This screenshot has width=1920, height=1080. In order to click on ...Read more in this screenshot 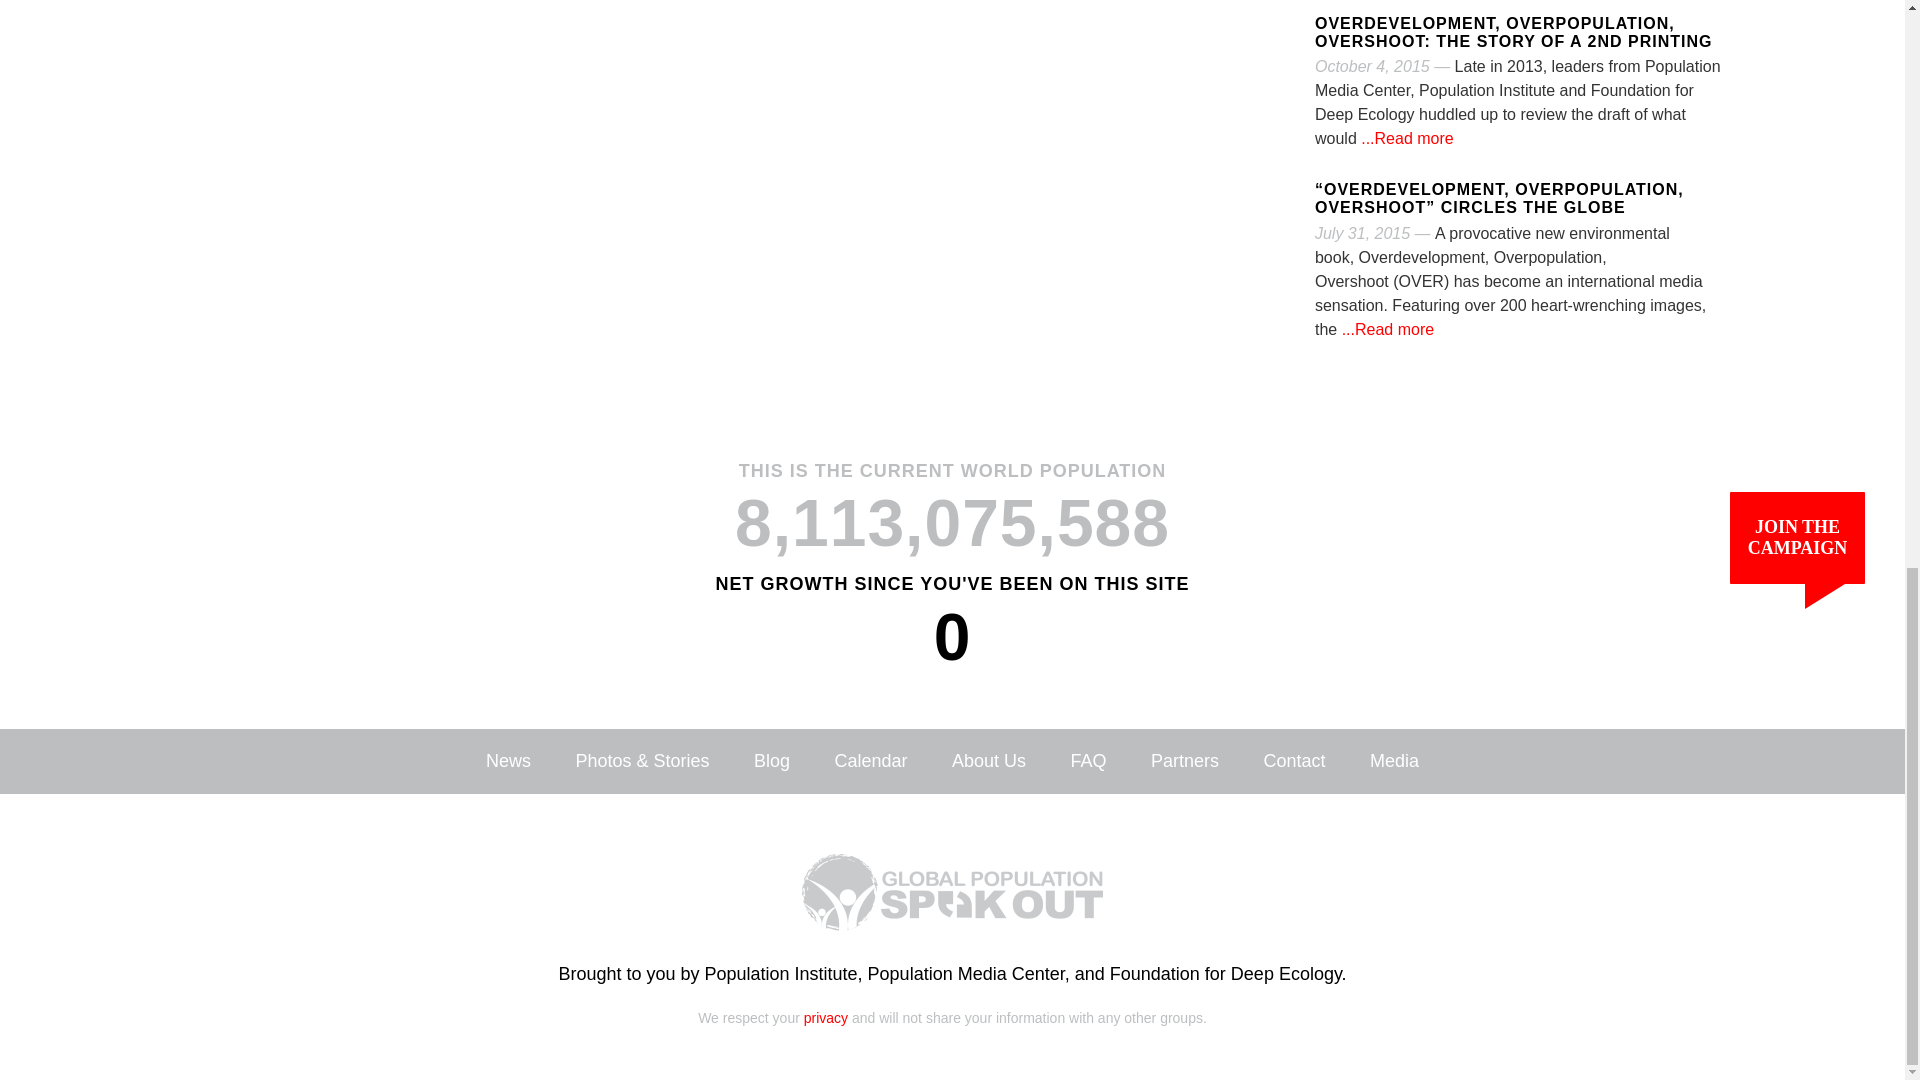, I will do `click(1405, 138)`.